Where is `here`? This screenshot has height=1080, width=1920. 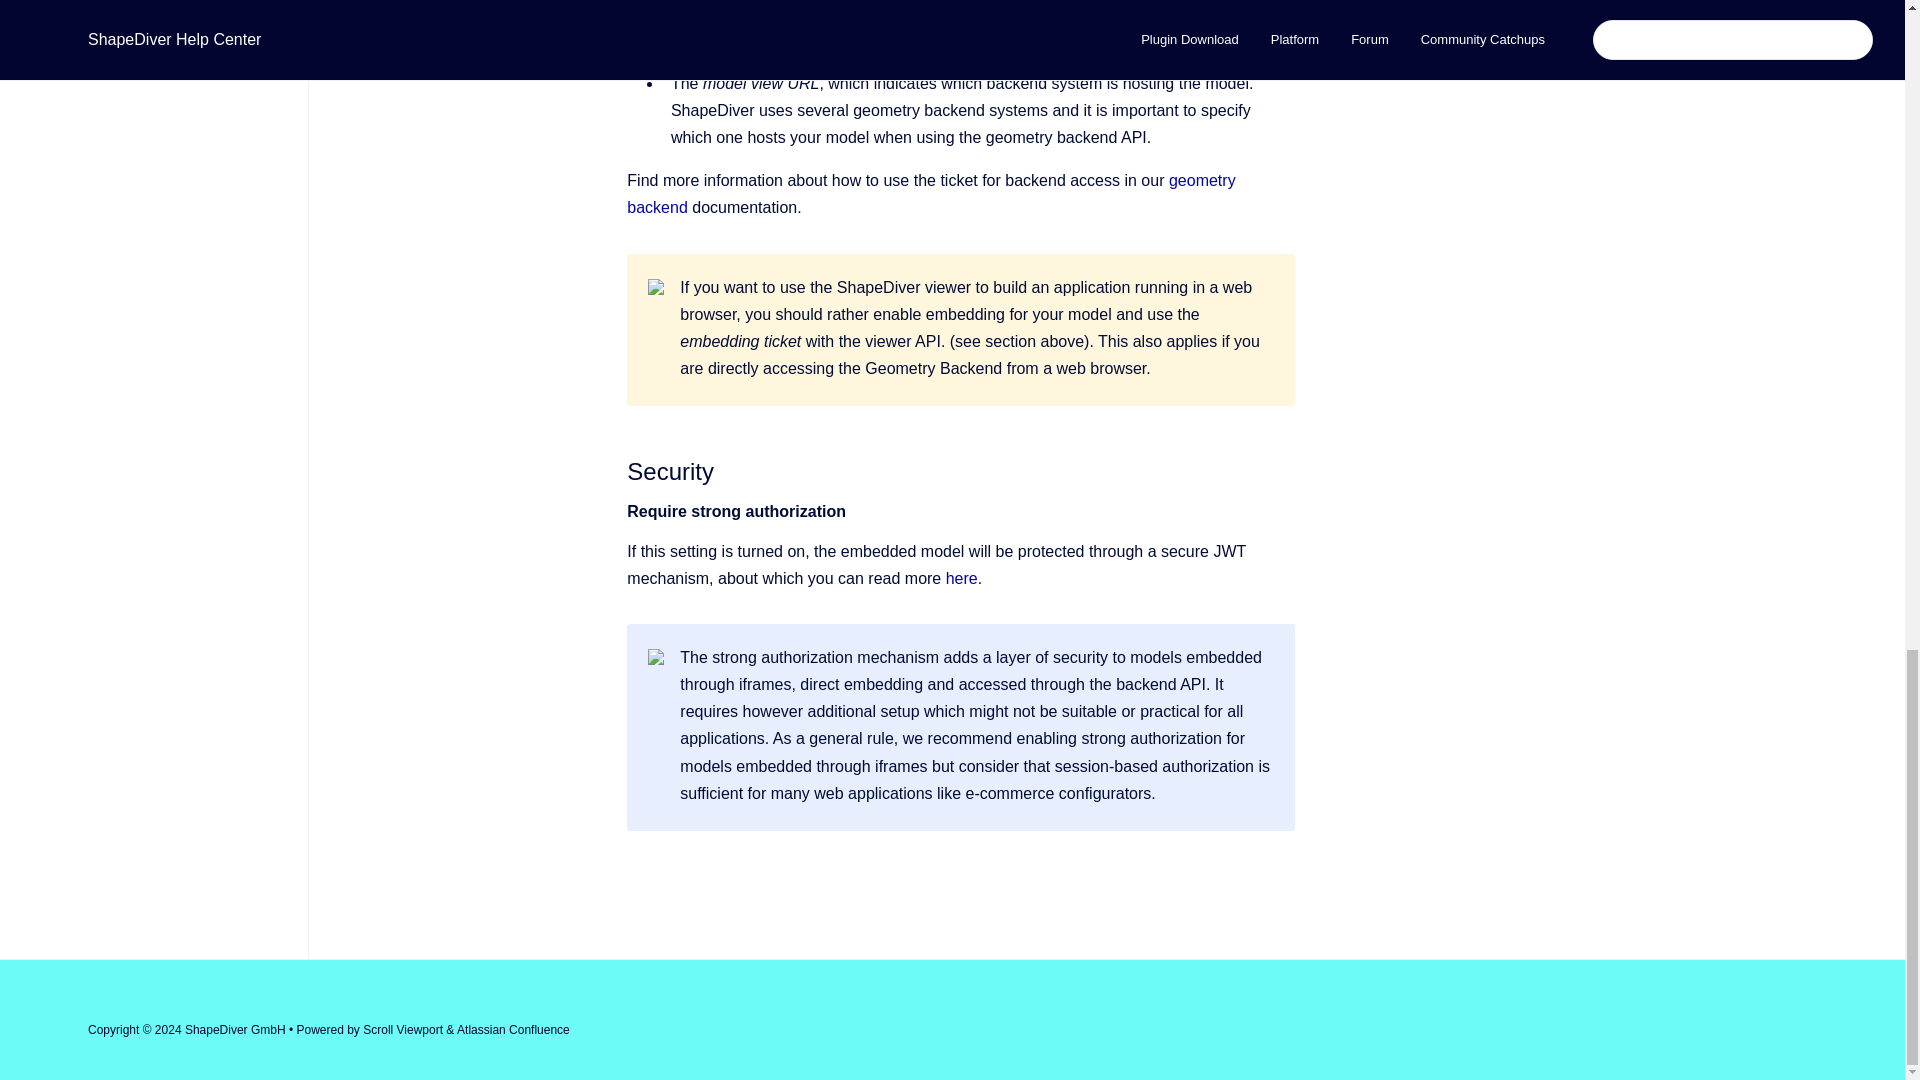
here is located at coordinates (962, 578).